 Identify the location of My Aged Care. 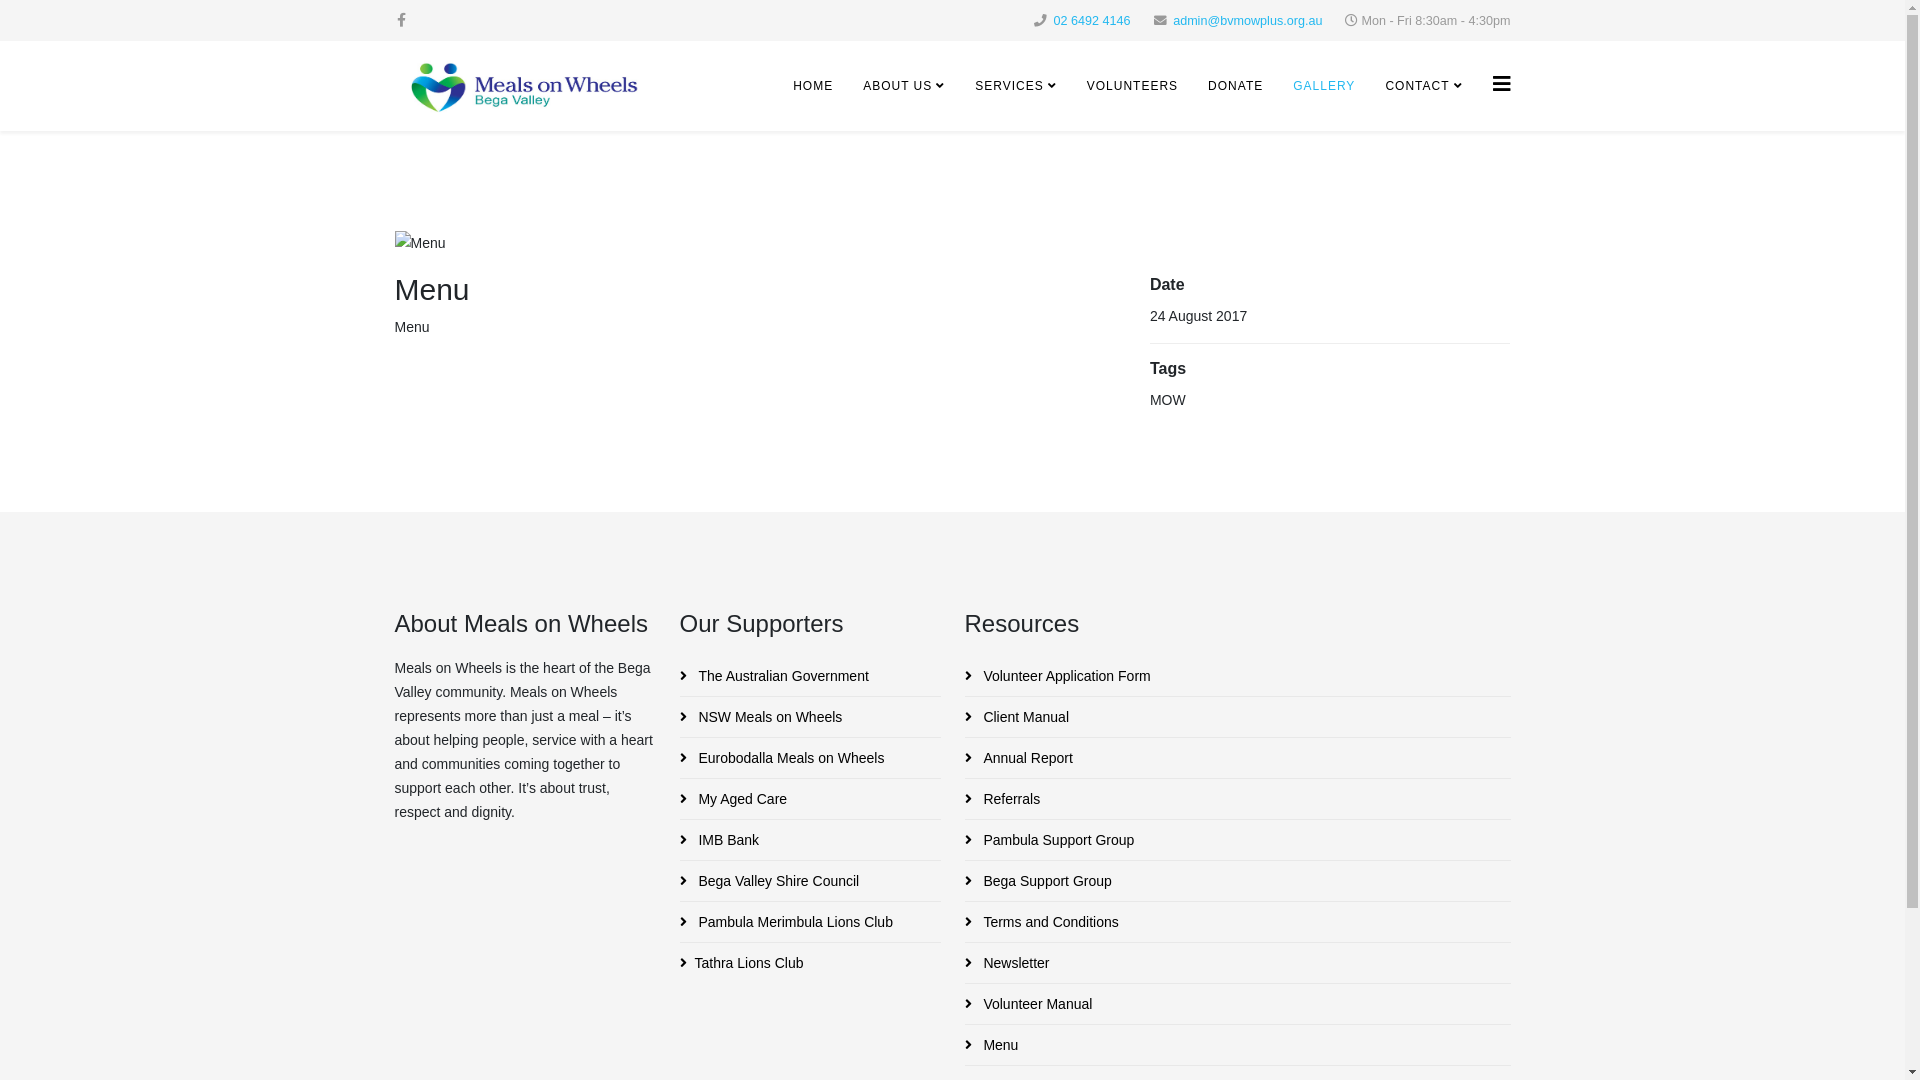
(810, 799).